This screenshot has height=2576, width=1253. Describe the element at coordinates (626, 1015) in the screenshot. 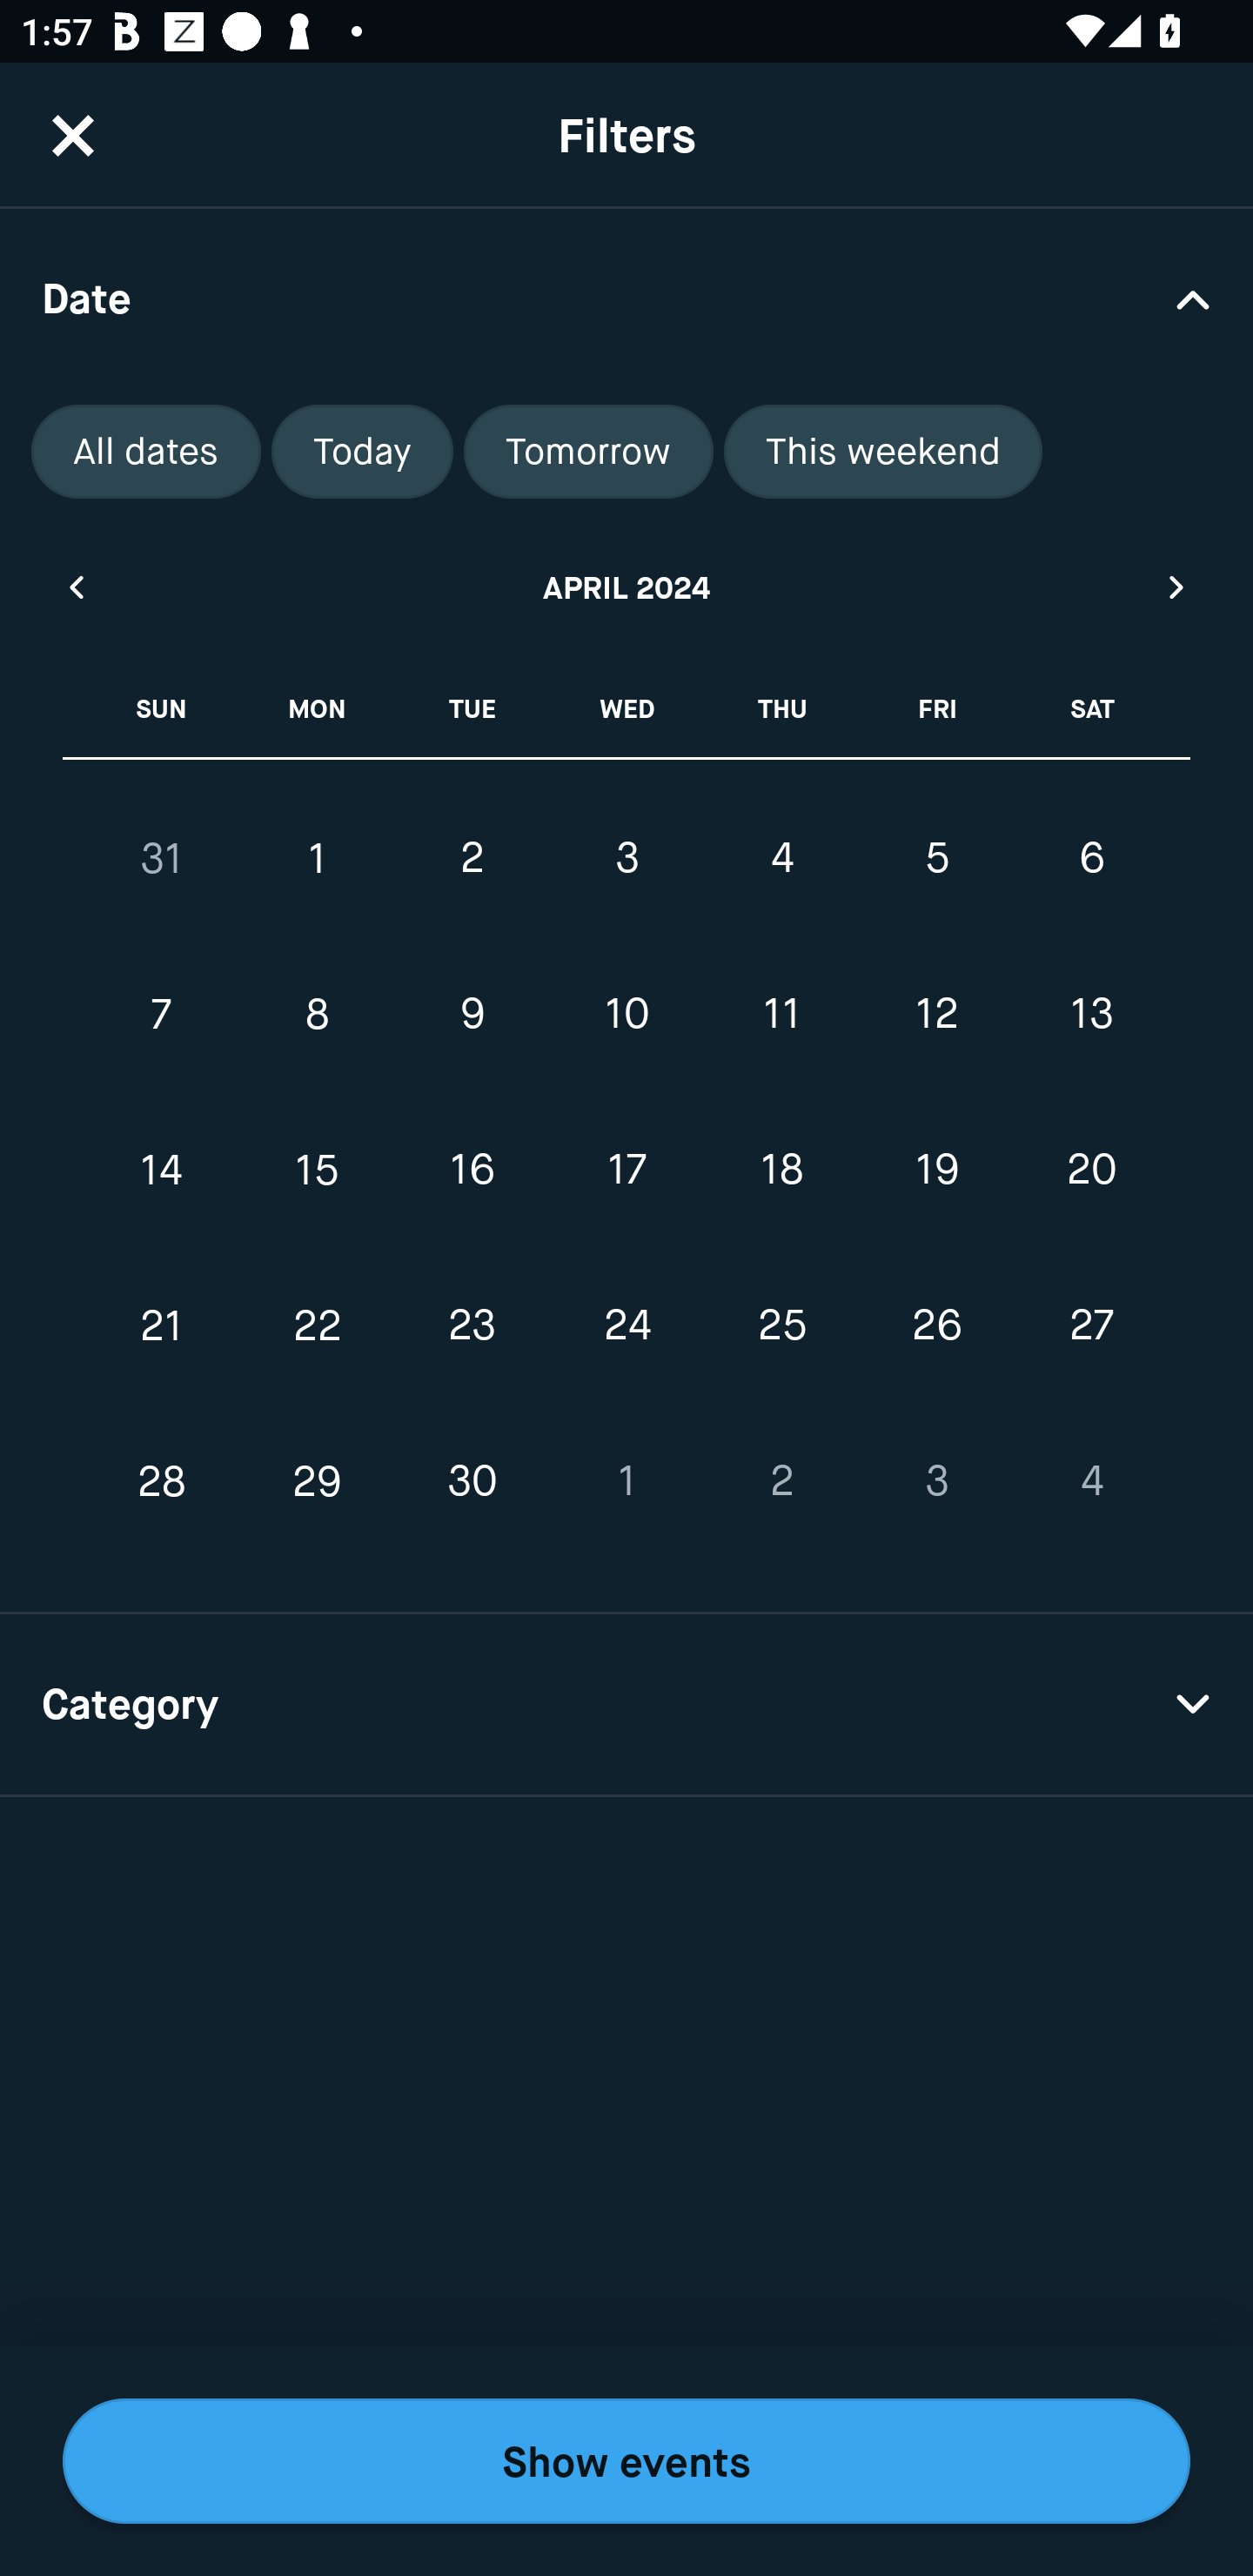

I see `10` at that location.